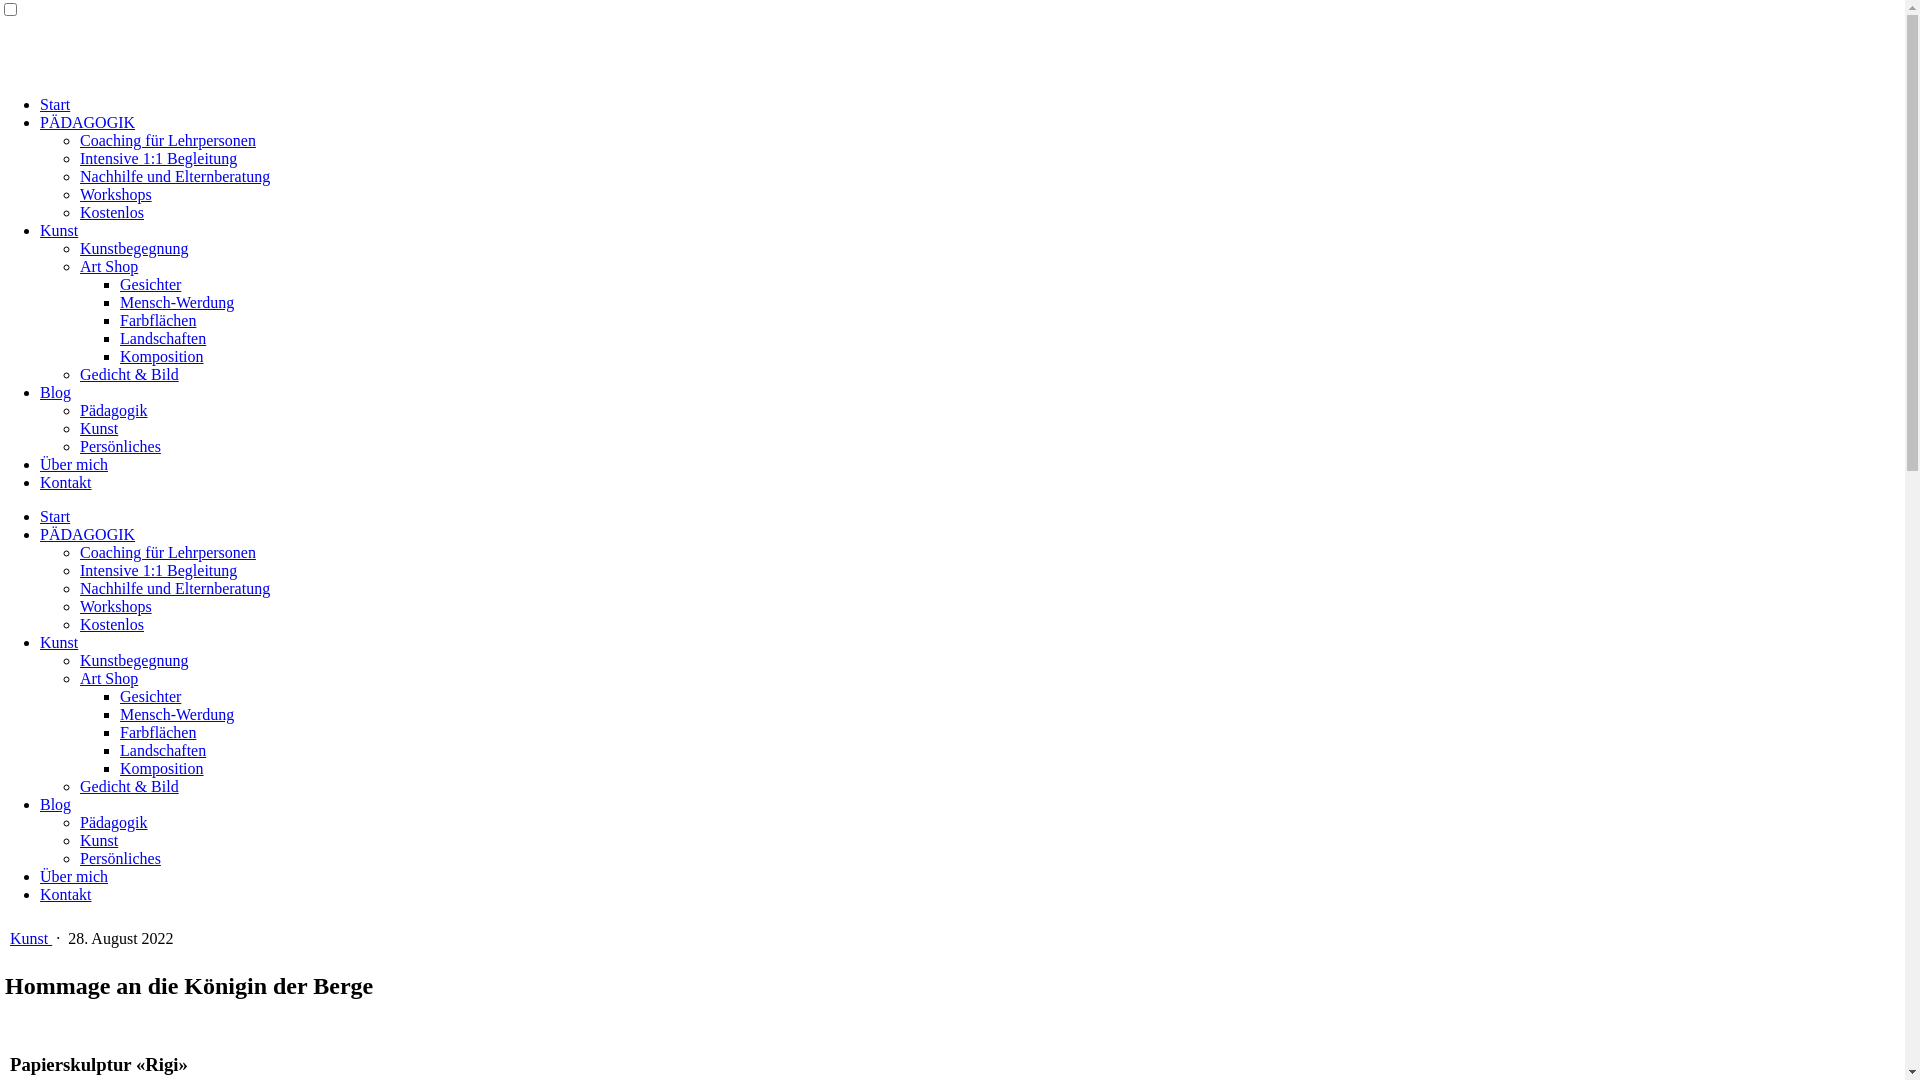 The width and height of the screenshot is (1920, 1080). What do you see at coordinates (177, 714) in the screenshot?
I see `Mensch-Werdung` at bounding box center [177, 714].